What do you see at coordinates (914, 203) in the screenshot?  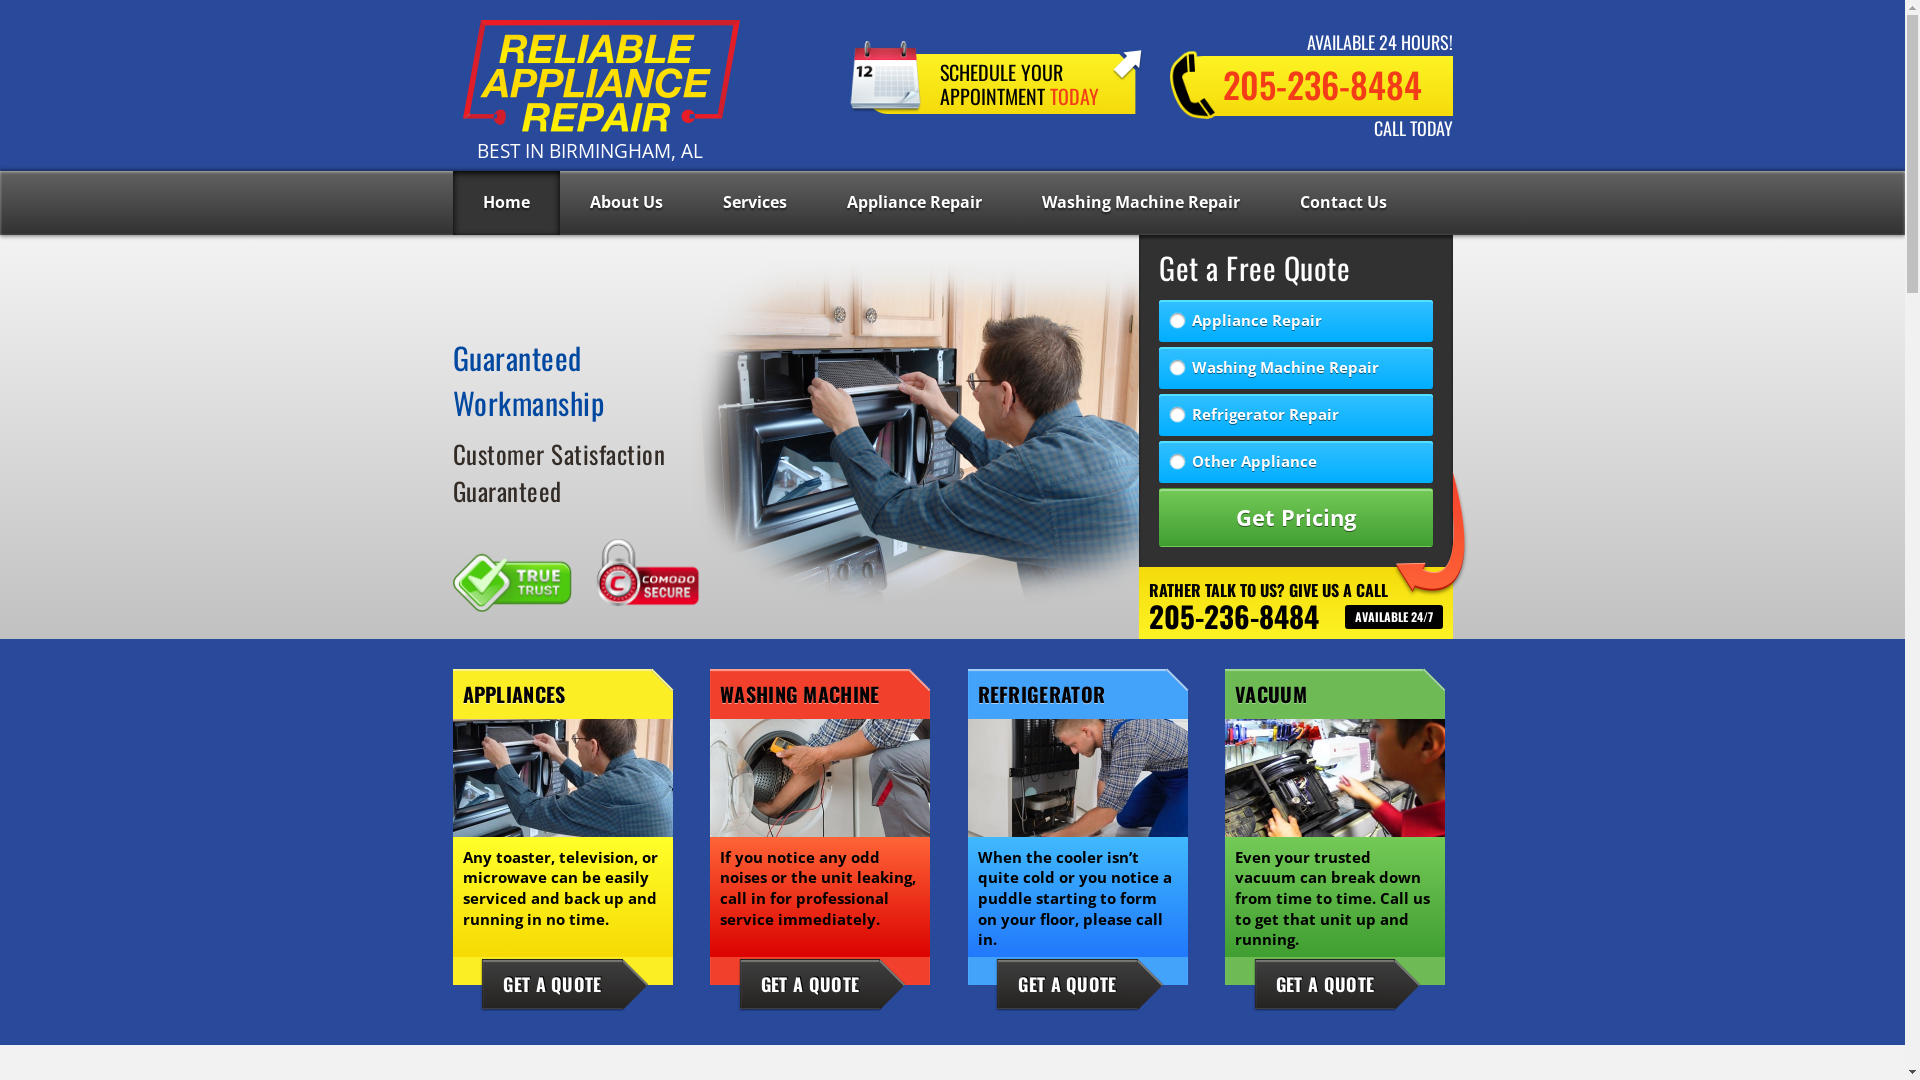 I see `Appliance Repair` at bounding box center [914, 203].